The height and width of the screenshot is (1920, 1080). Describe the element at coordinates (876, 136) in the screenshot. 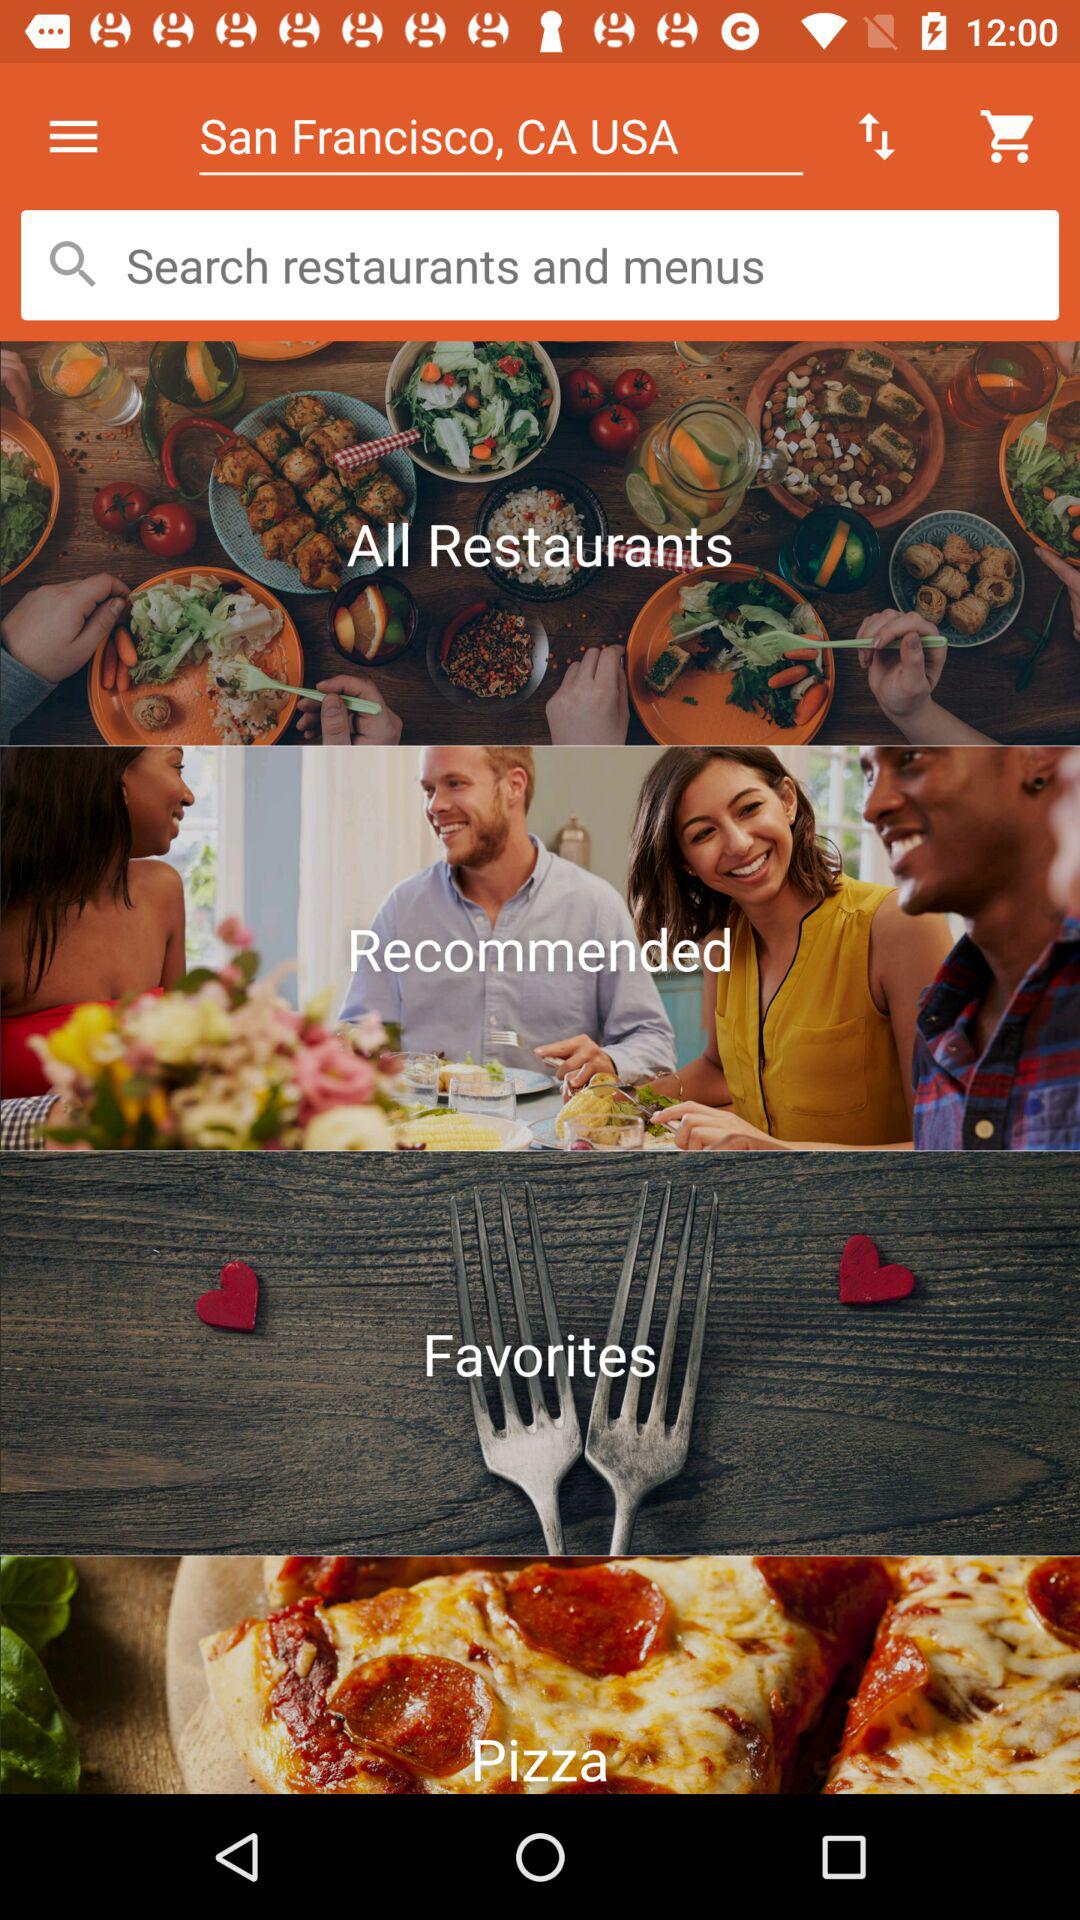

I see `launch the item next to san francisco ca icon` at that location.